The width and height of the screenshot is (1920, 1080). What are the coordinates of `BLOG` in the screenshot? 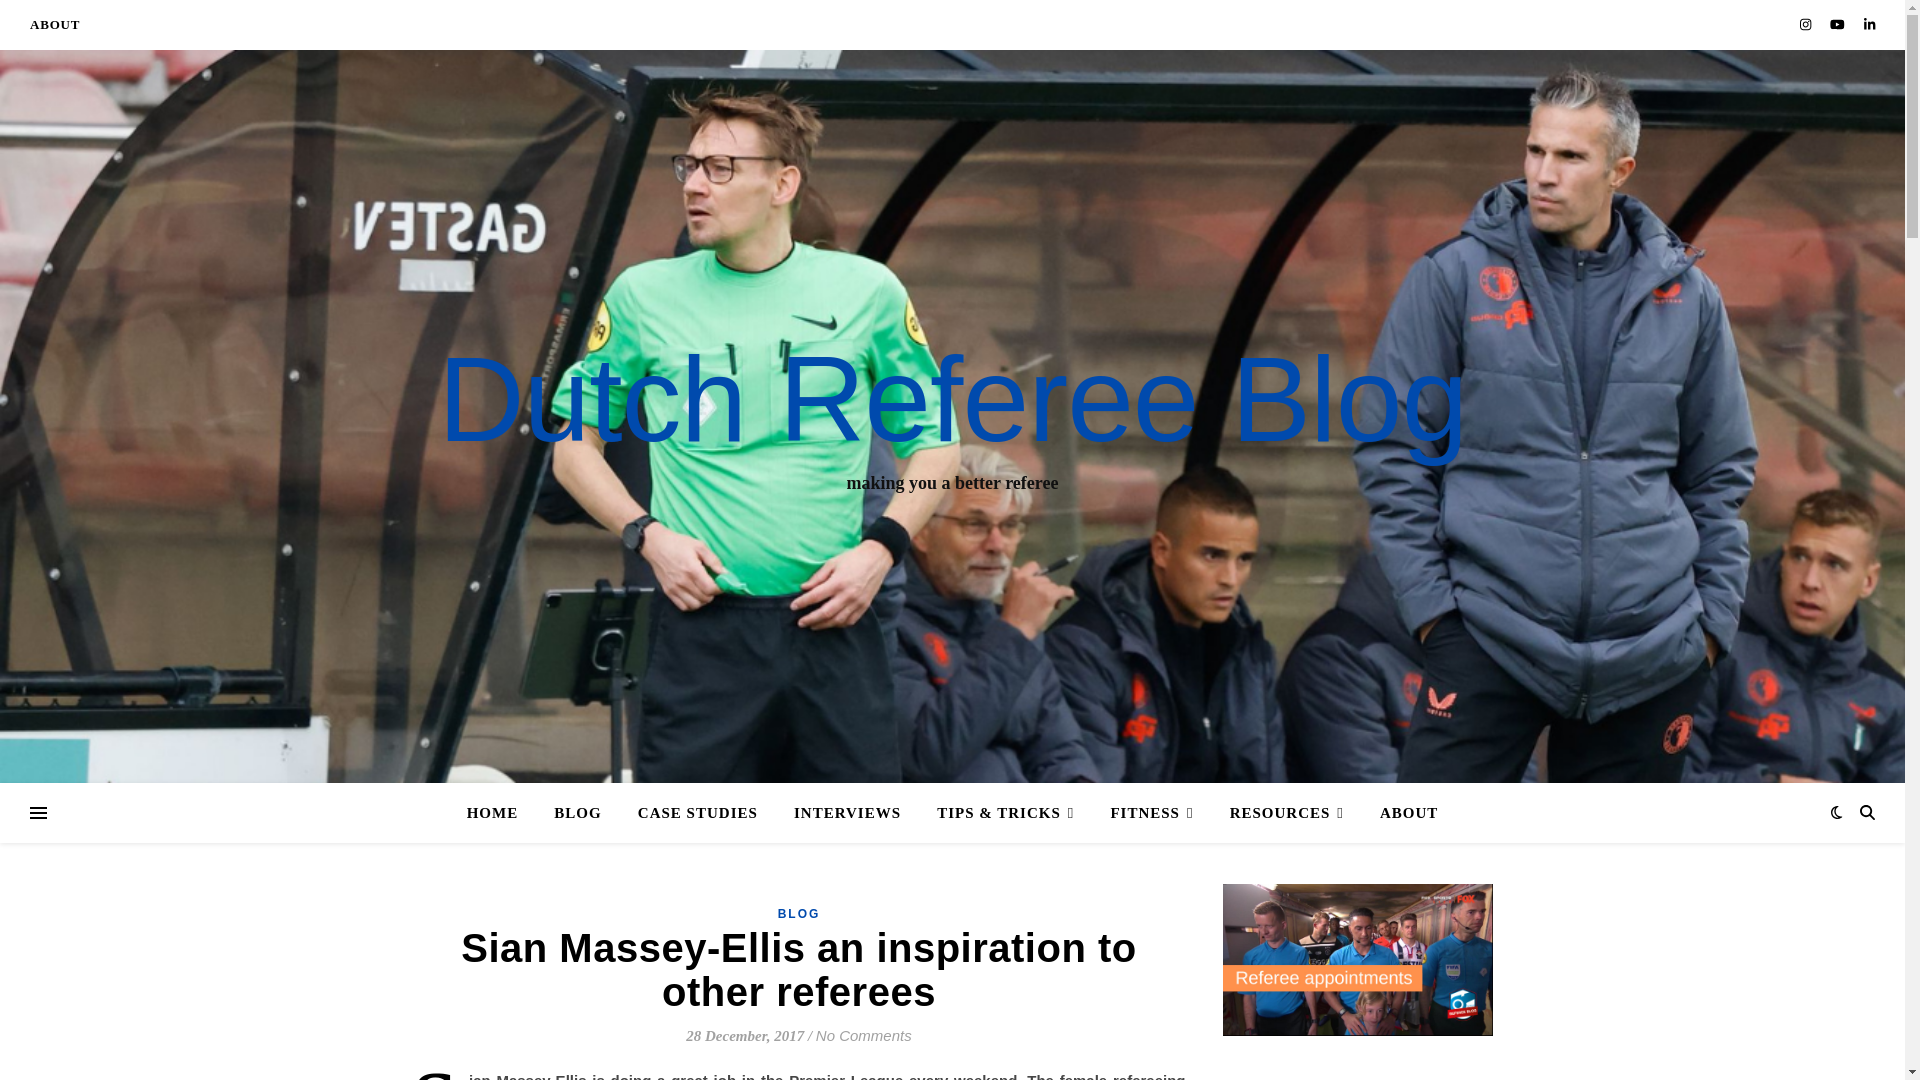 It's located at (576, 813).